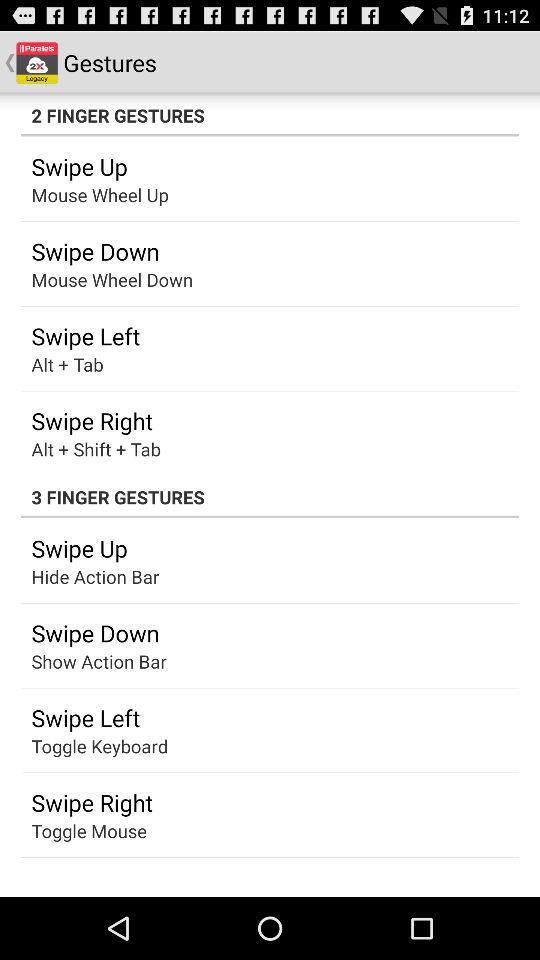 This screenshot has height=960, width=540. What do you see at coordinates (100, 746) in the screenshot?
I see `turn on the toggle keyboard app` at bounding box center [100, 746].